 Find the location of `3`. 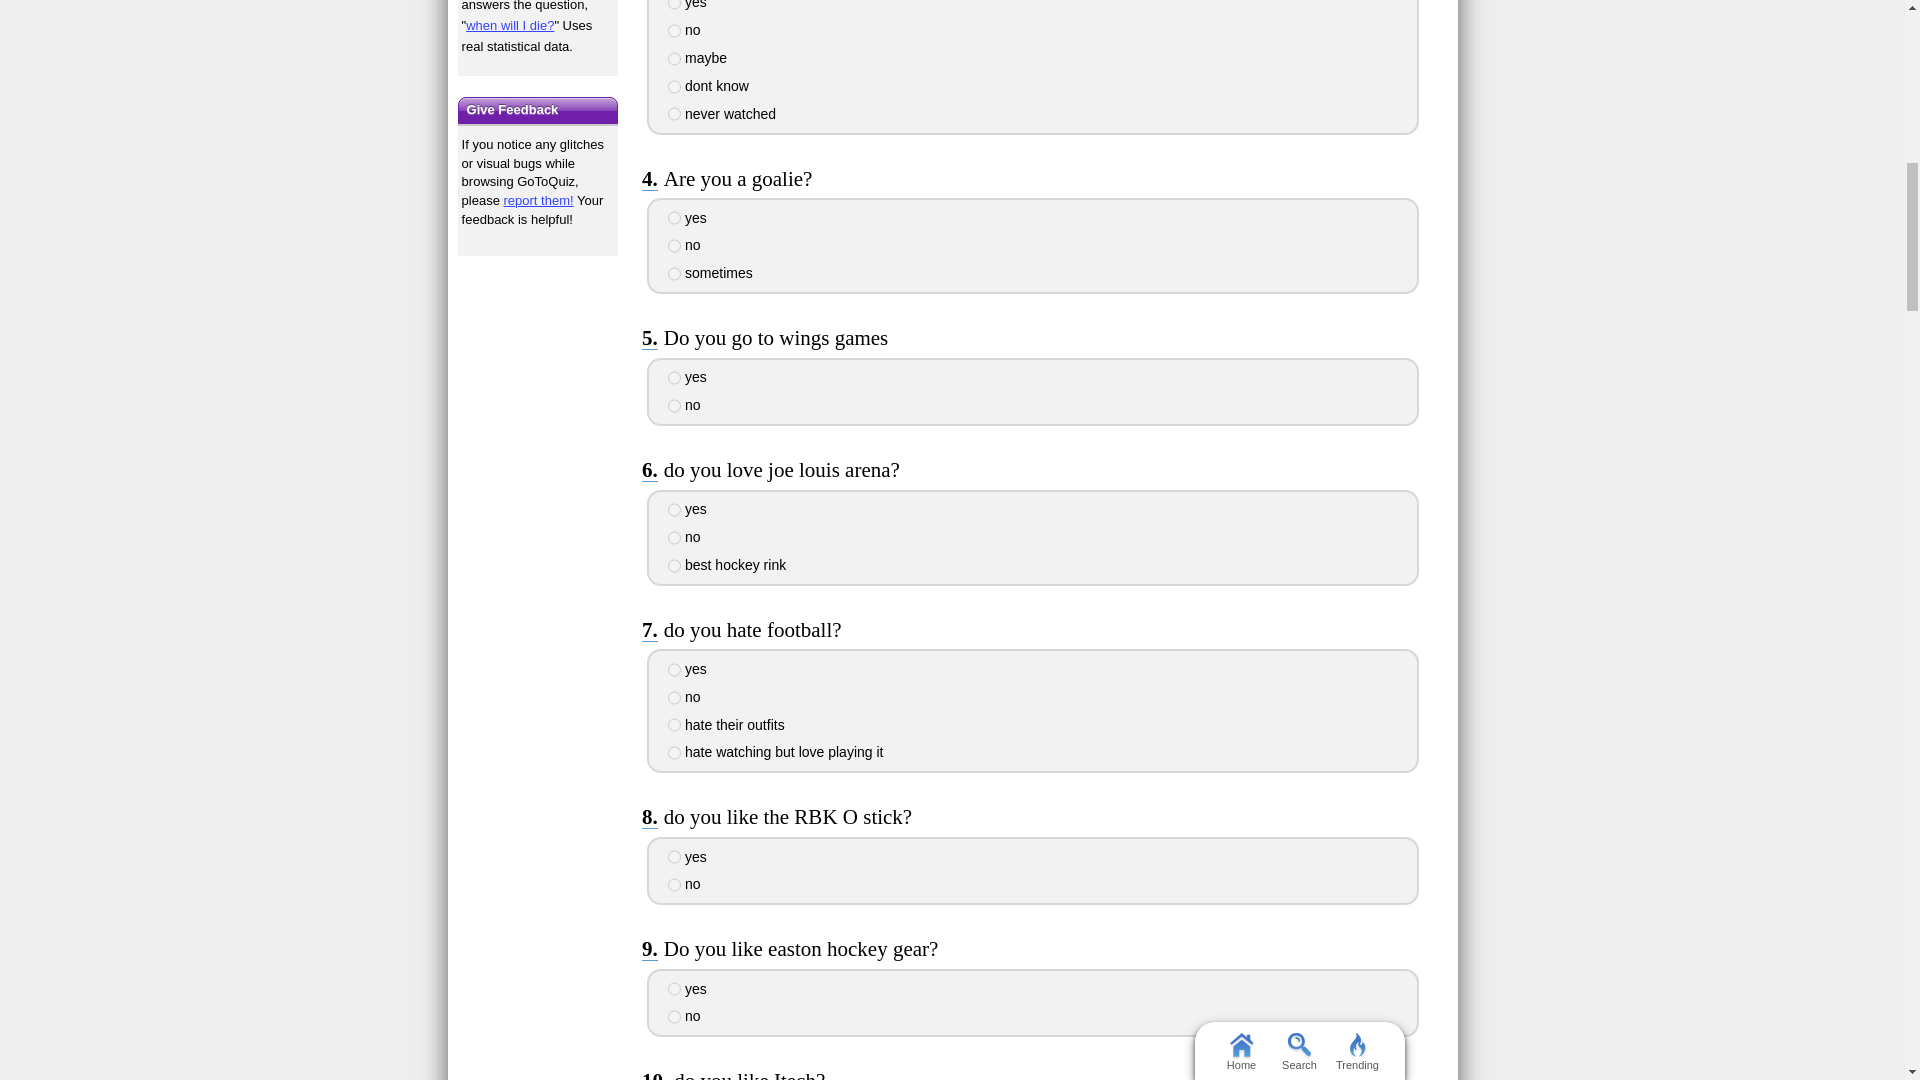

3 is located at coordinates (674, 58).